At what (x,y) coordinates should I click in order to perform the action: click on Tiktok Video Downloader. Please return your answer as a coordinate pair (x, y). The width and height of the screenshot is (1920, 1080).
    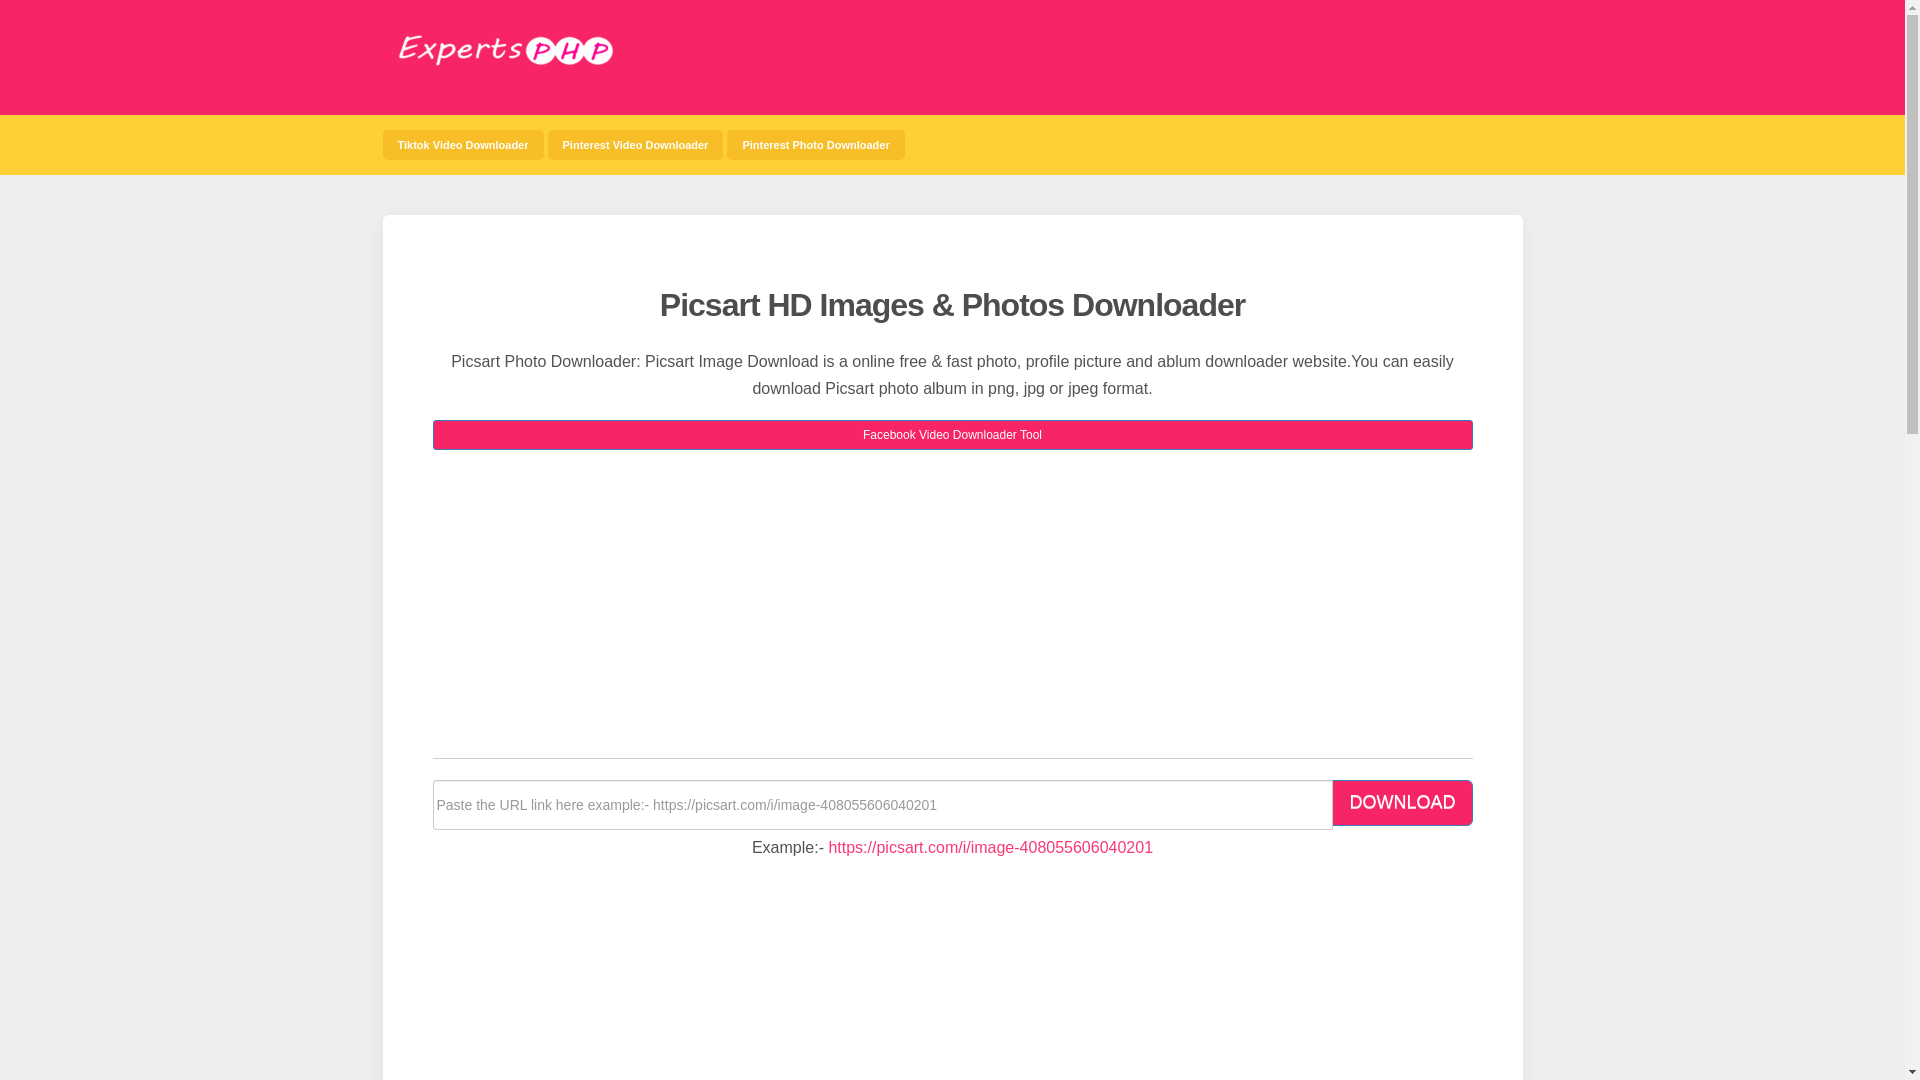
    Looking at the image, I should click on (462, 144).